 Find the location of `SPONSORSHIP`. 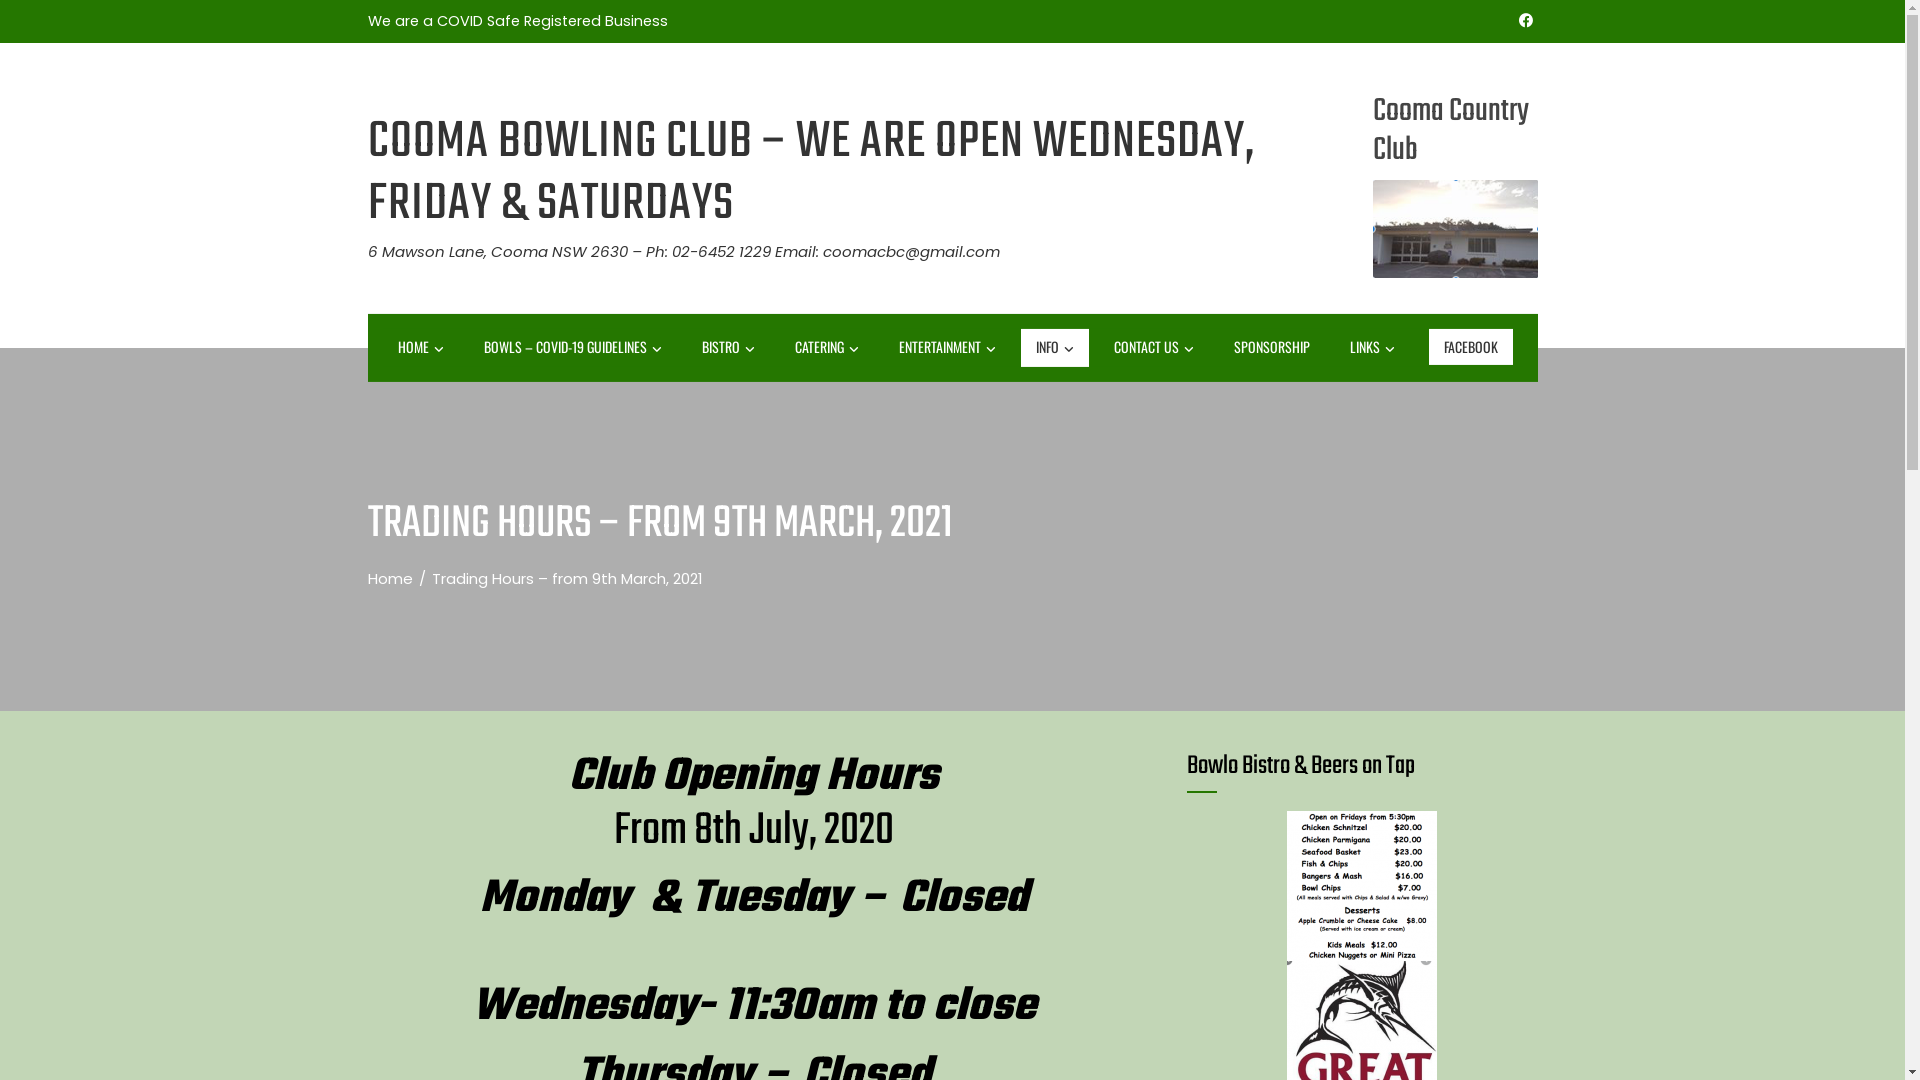

SPONSORSHIP is located at coordinates (1271, 347).